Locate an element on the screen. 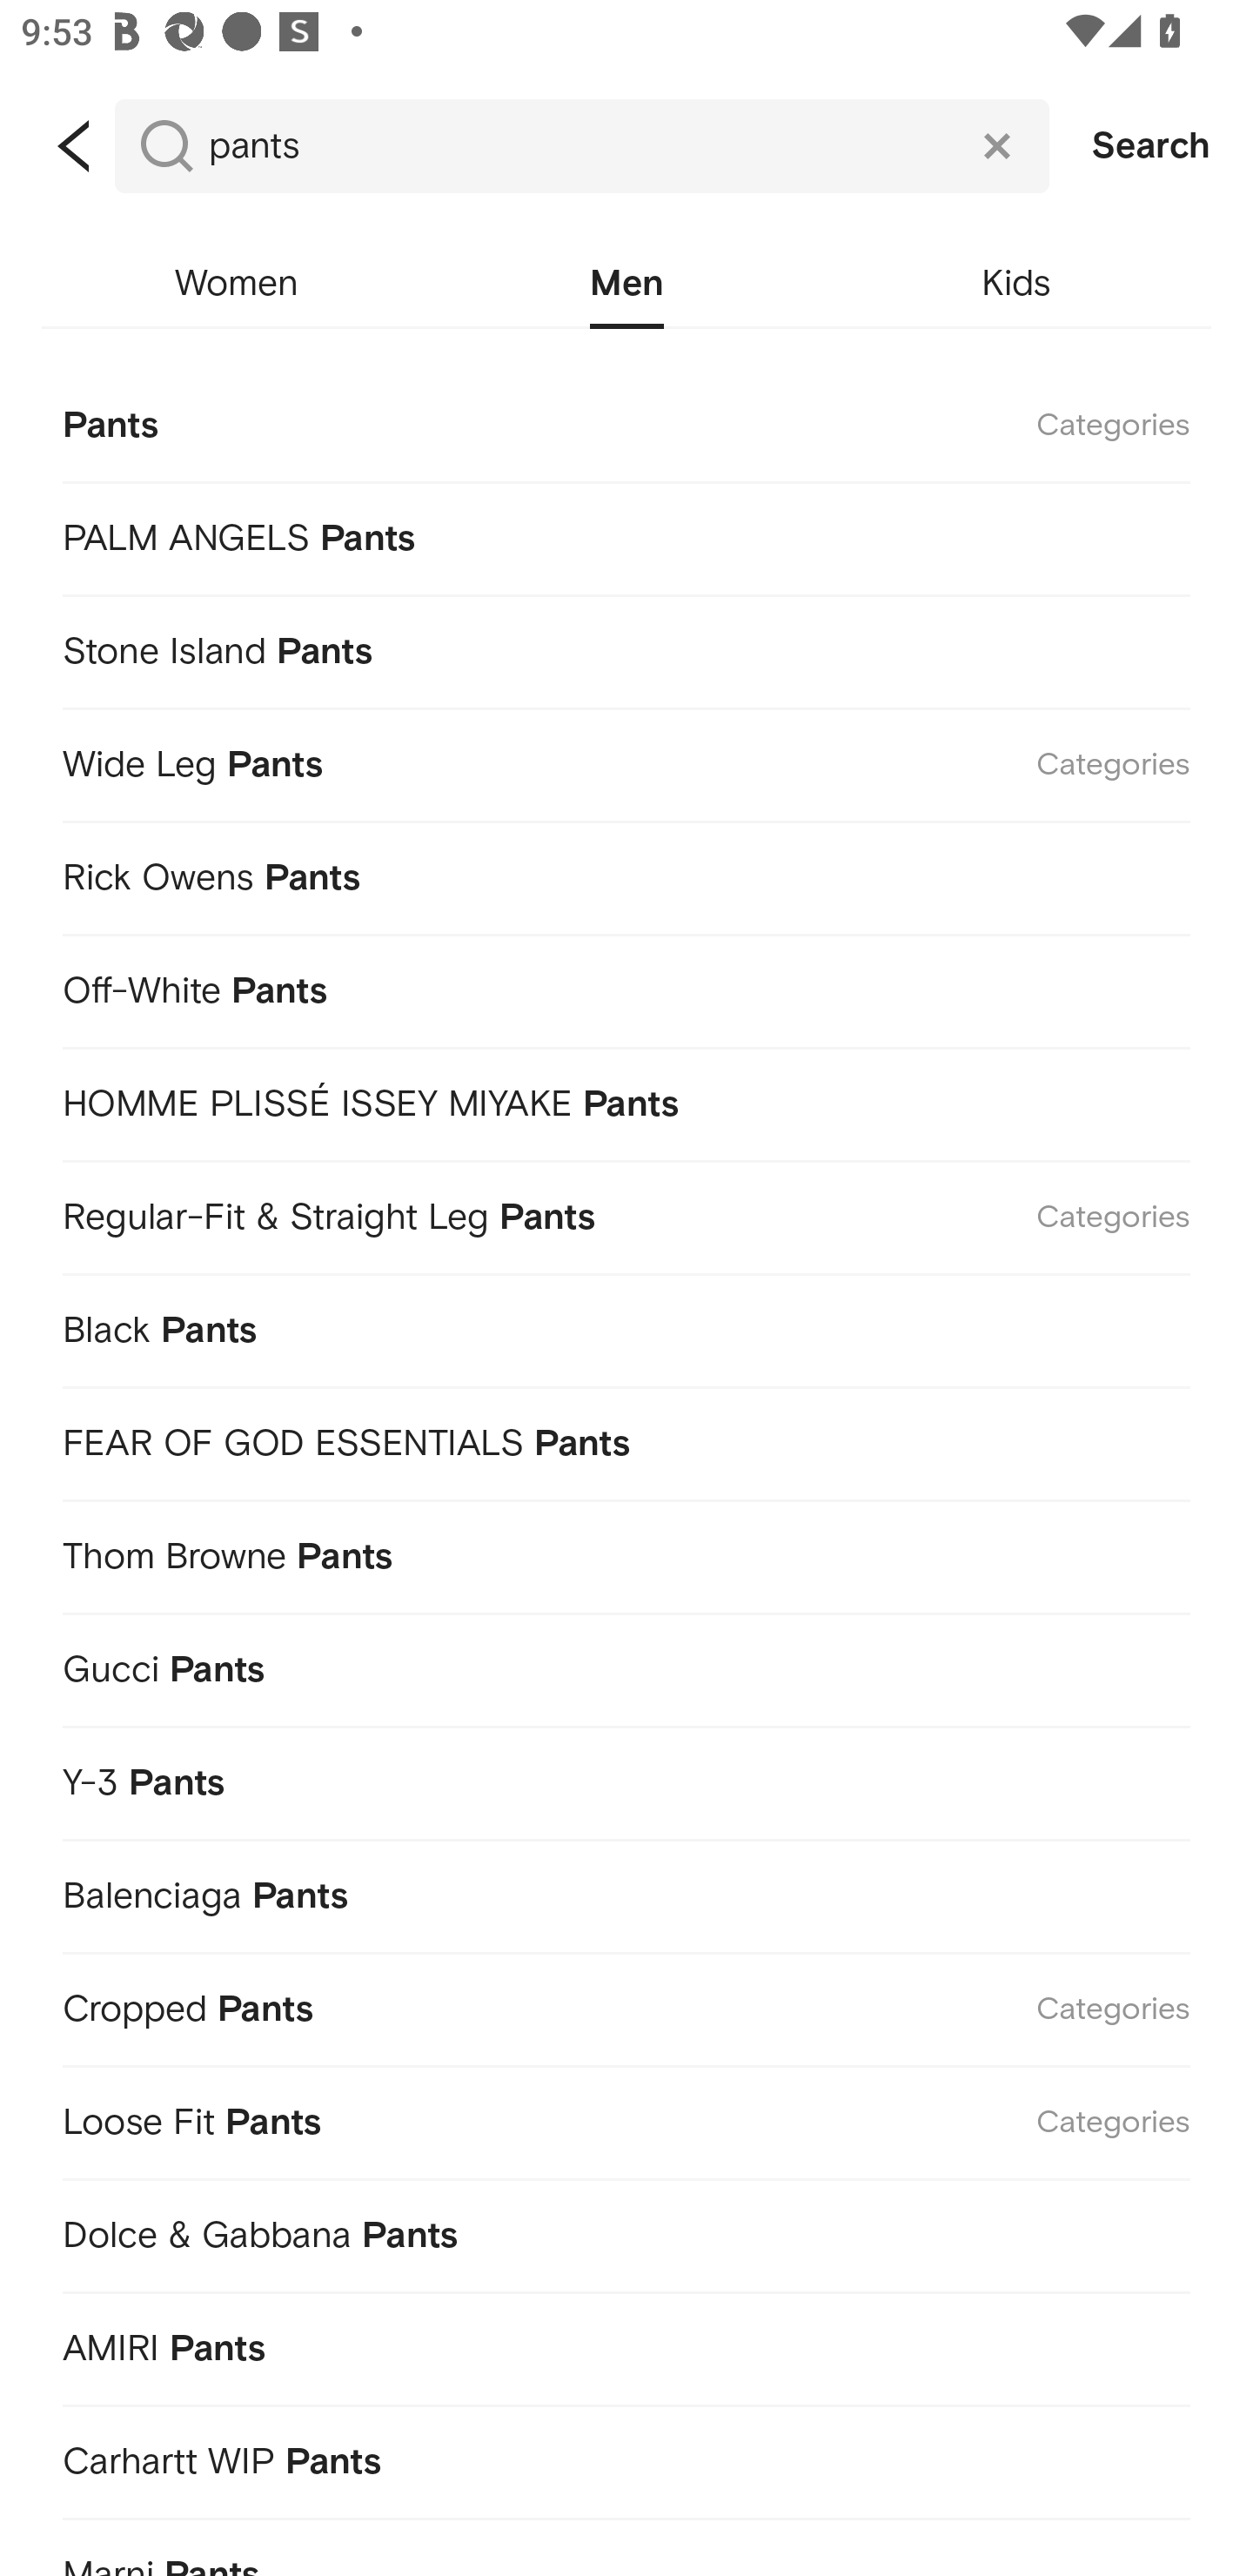 The width and height of the screenshot is (1253, 2576). Carhartt WIP Pants is located at coordinates (626, 2457).